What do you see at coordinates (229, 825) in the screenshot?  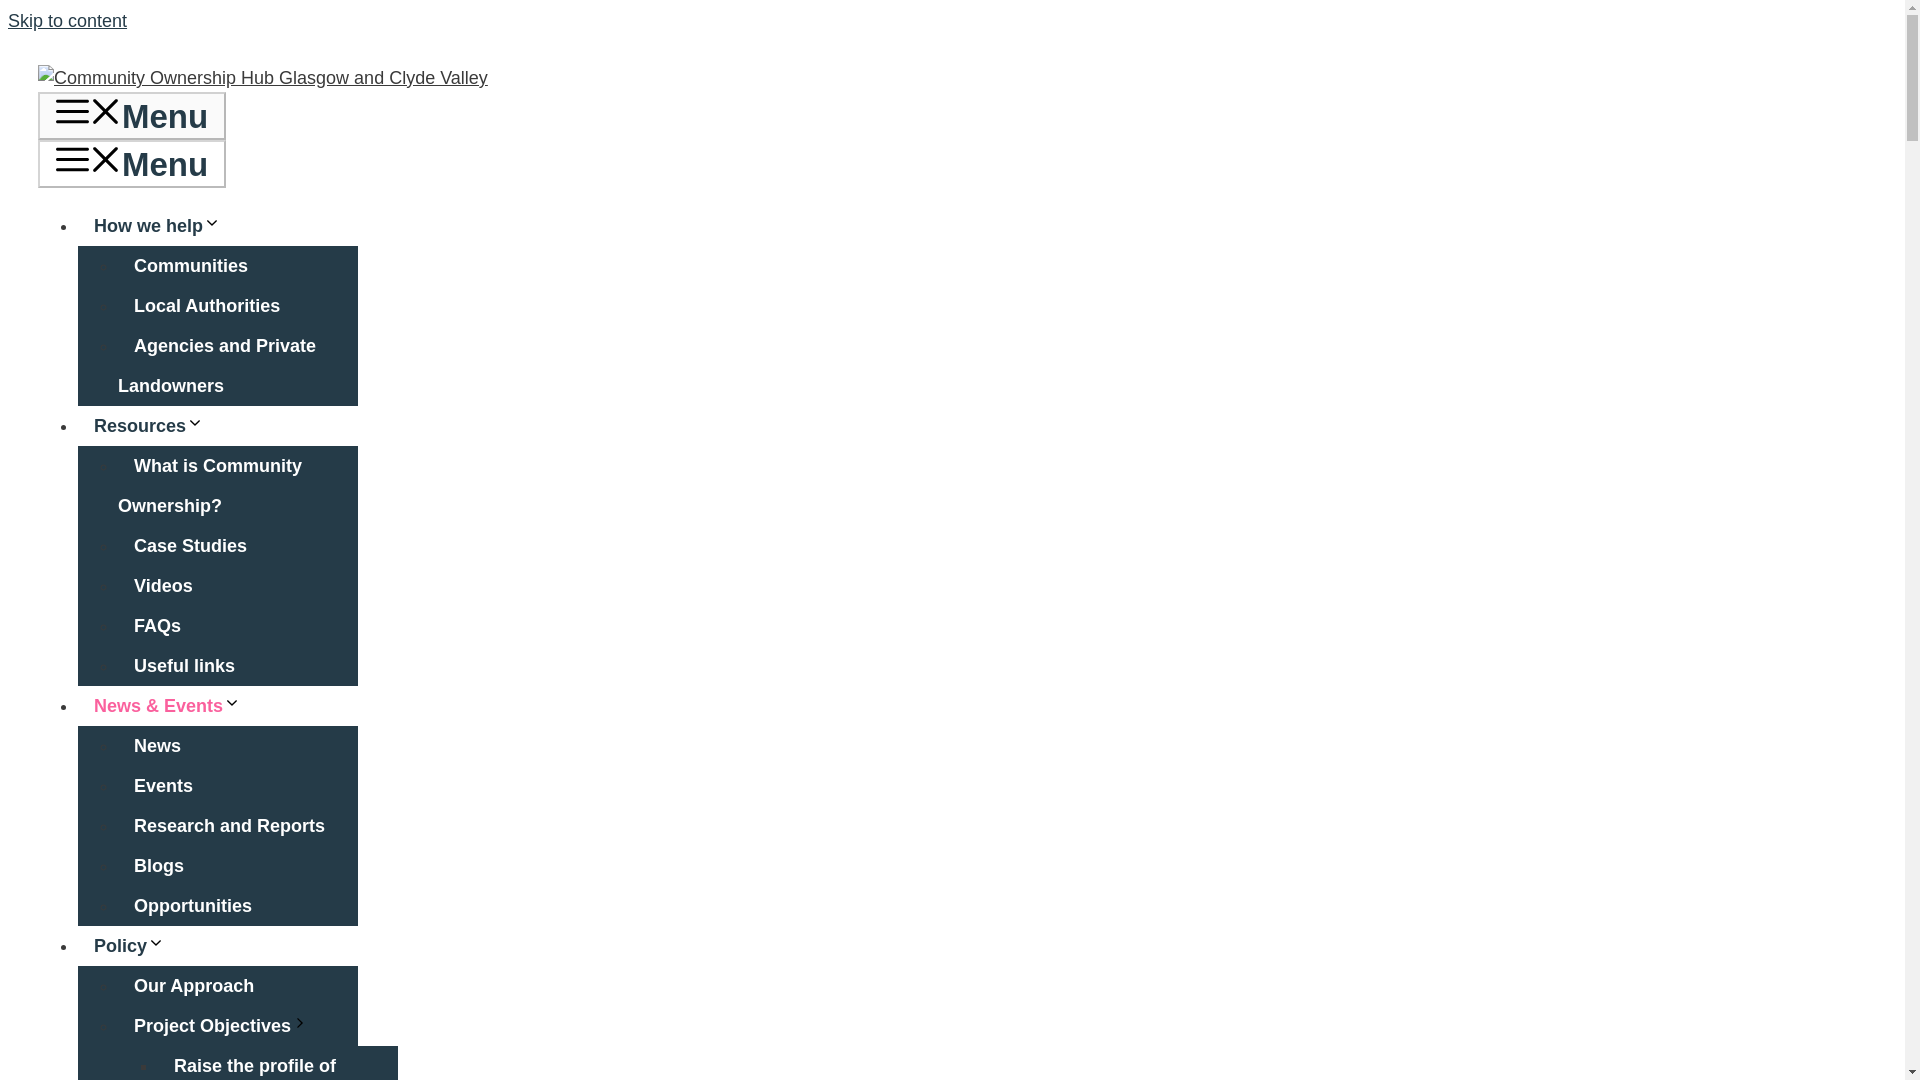 I see `Research and Reports` at bounding box center [229, 825].